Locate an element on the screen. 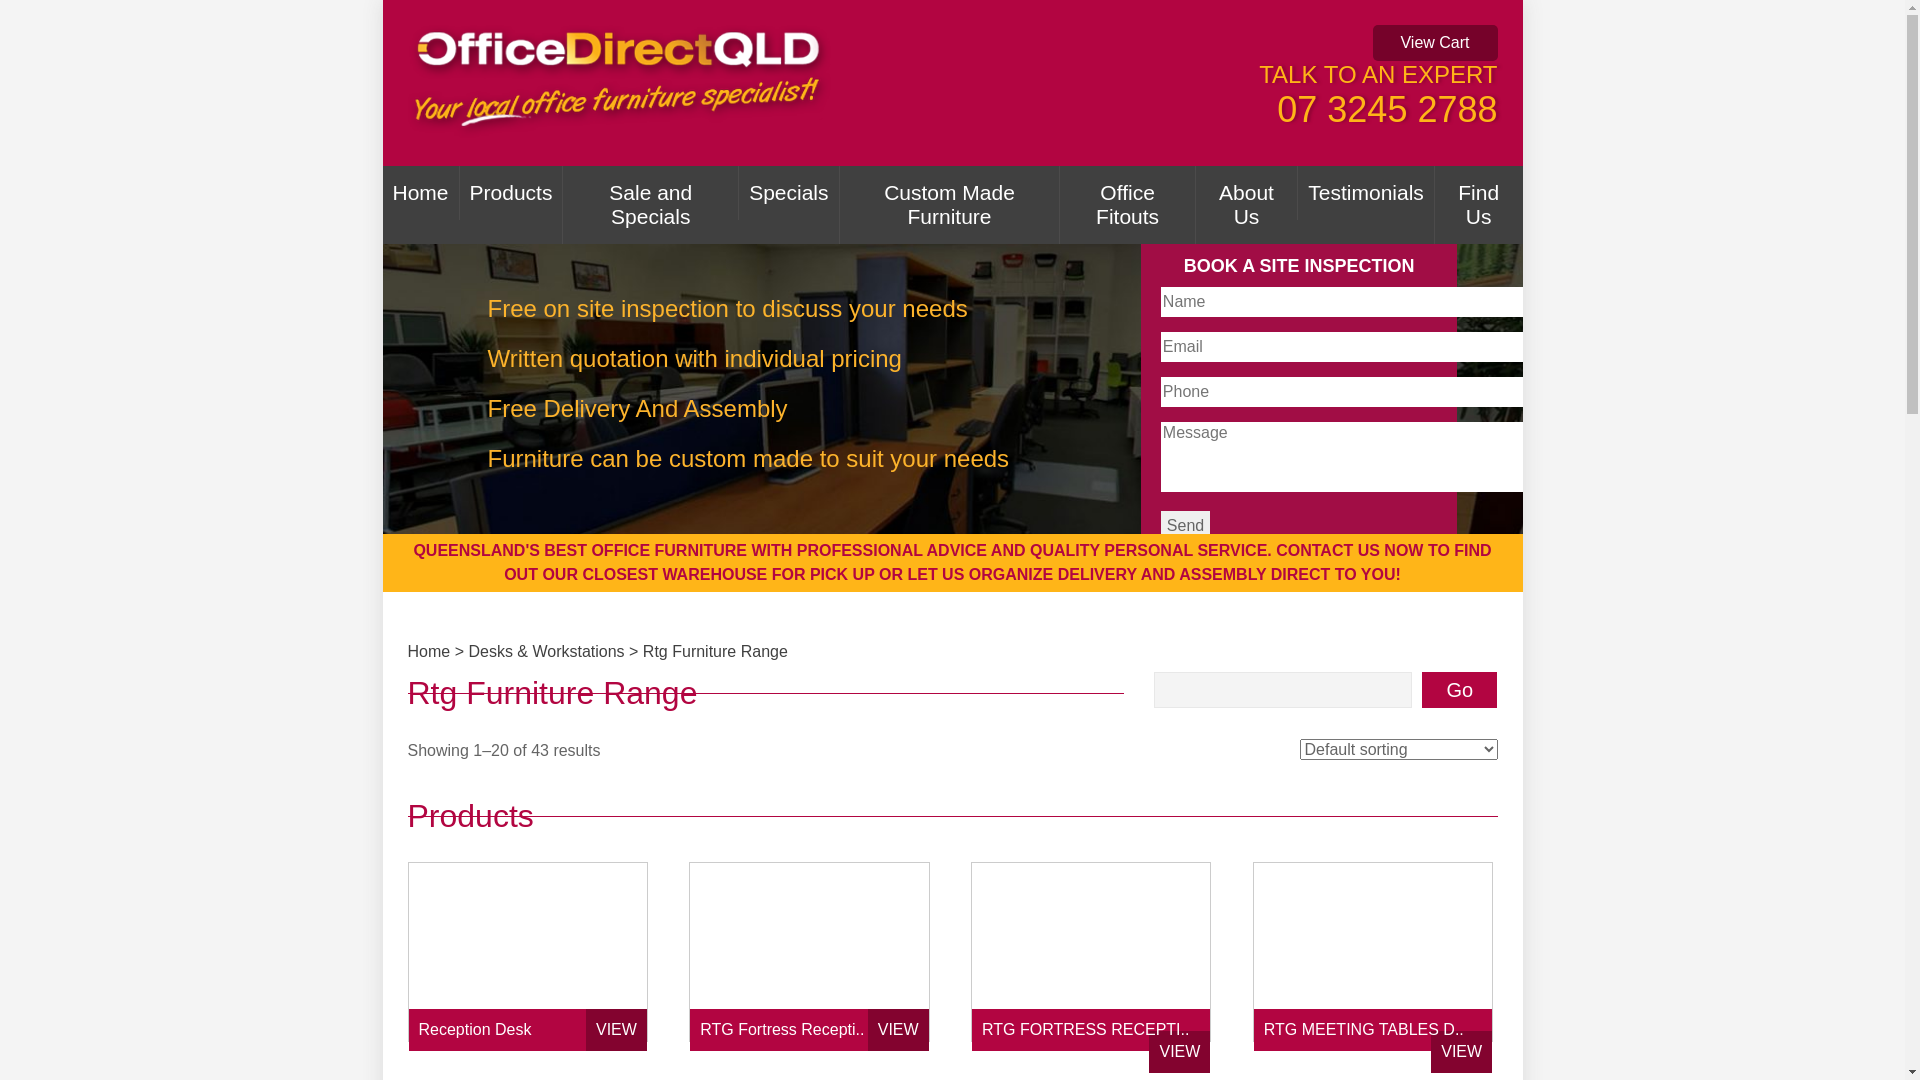  Sale and Specials is located at coordinates (650, 205).